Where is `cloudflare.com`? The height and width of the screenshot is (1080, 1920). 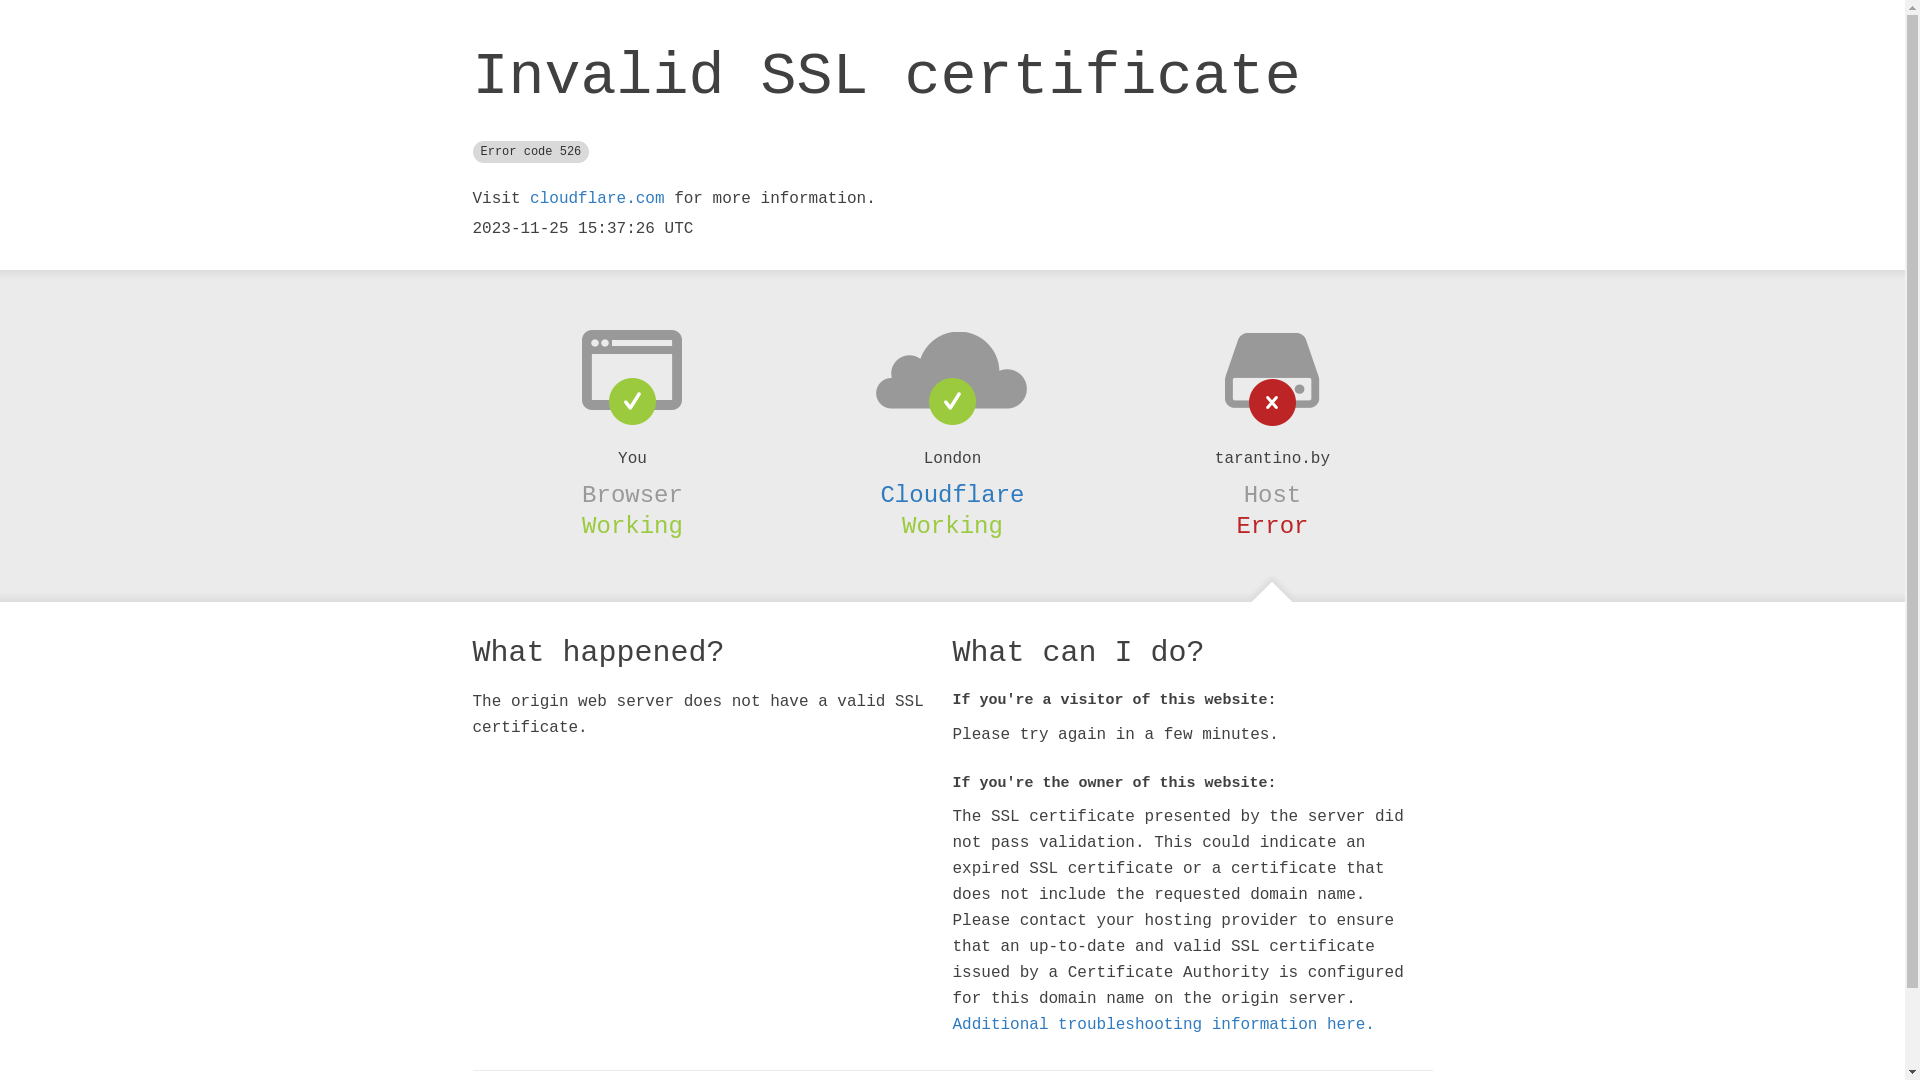
cloudflare.com is located at coordinates (597, 199).